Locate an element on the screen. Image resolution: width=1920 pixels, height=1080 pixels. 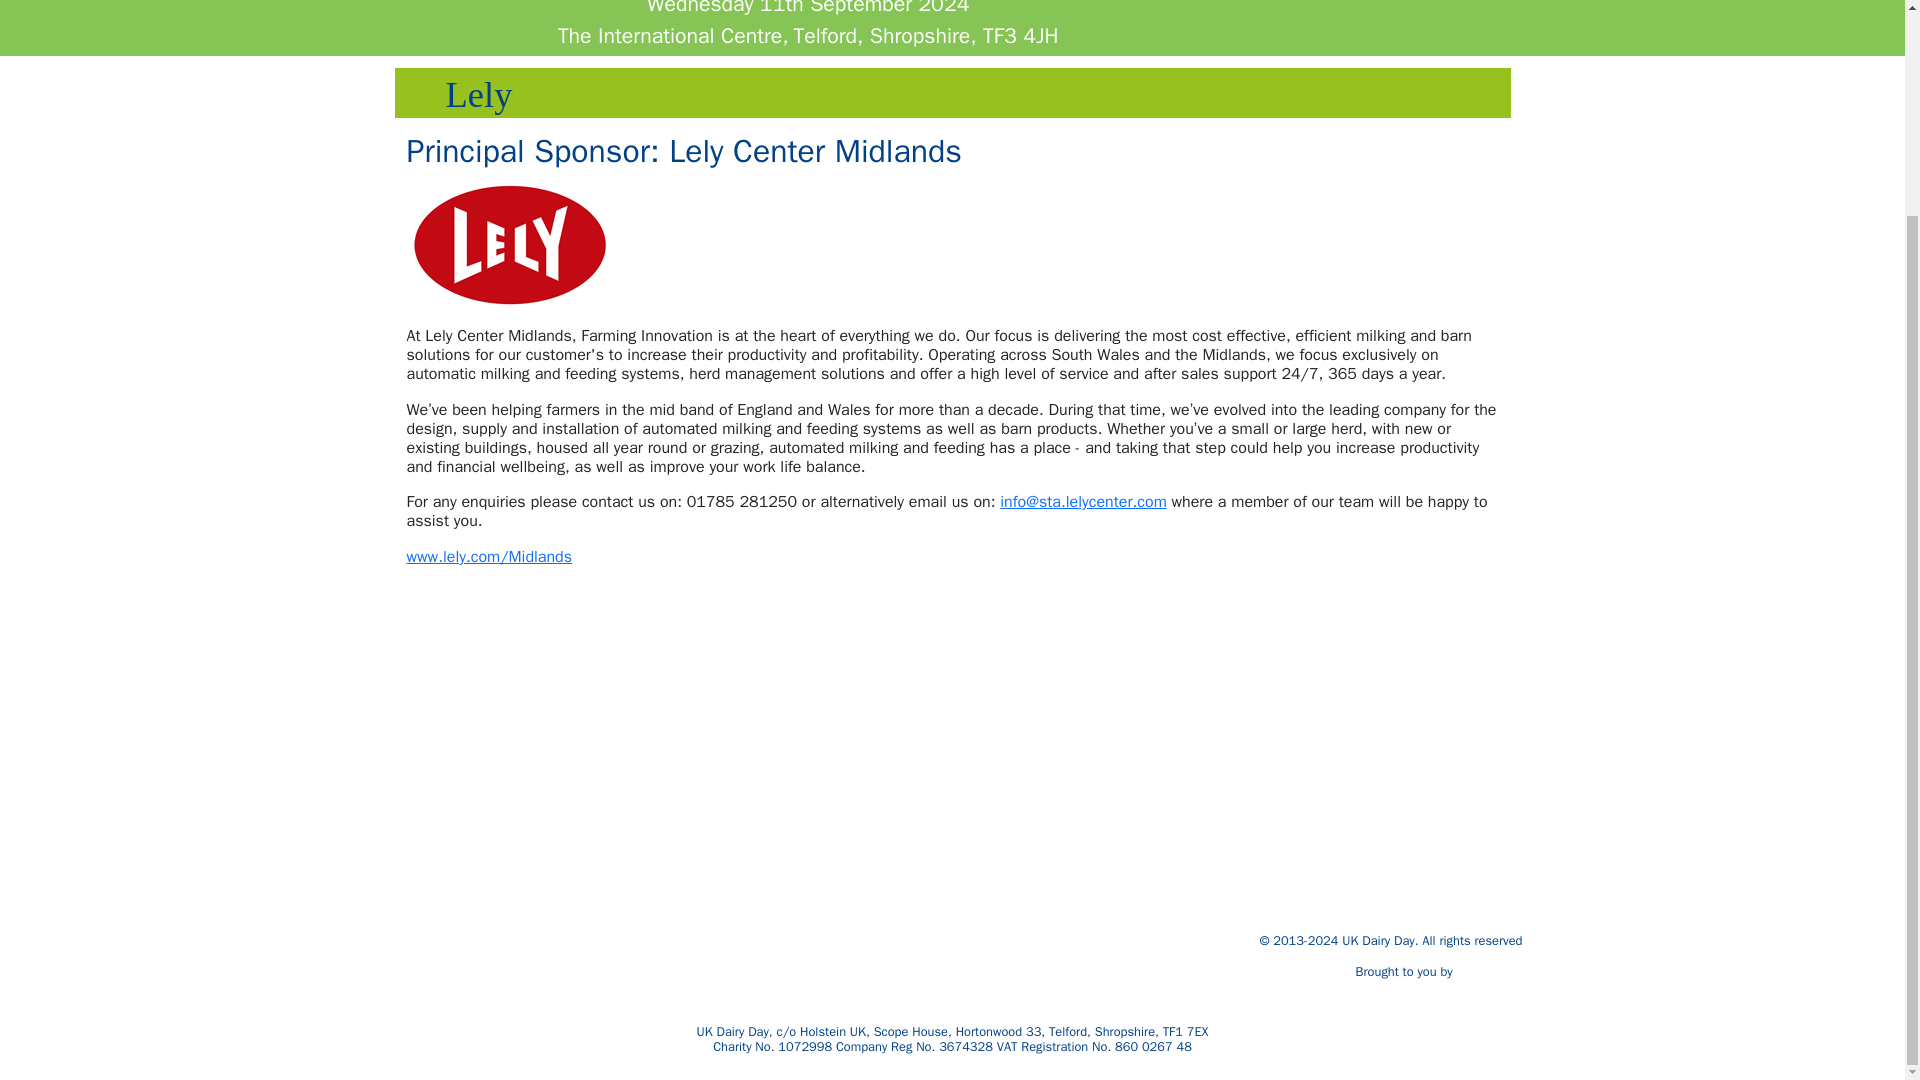
EXHIBIT is located at coordinates (564, 938).